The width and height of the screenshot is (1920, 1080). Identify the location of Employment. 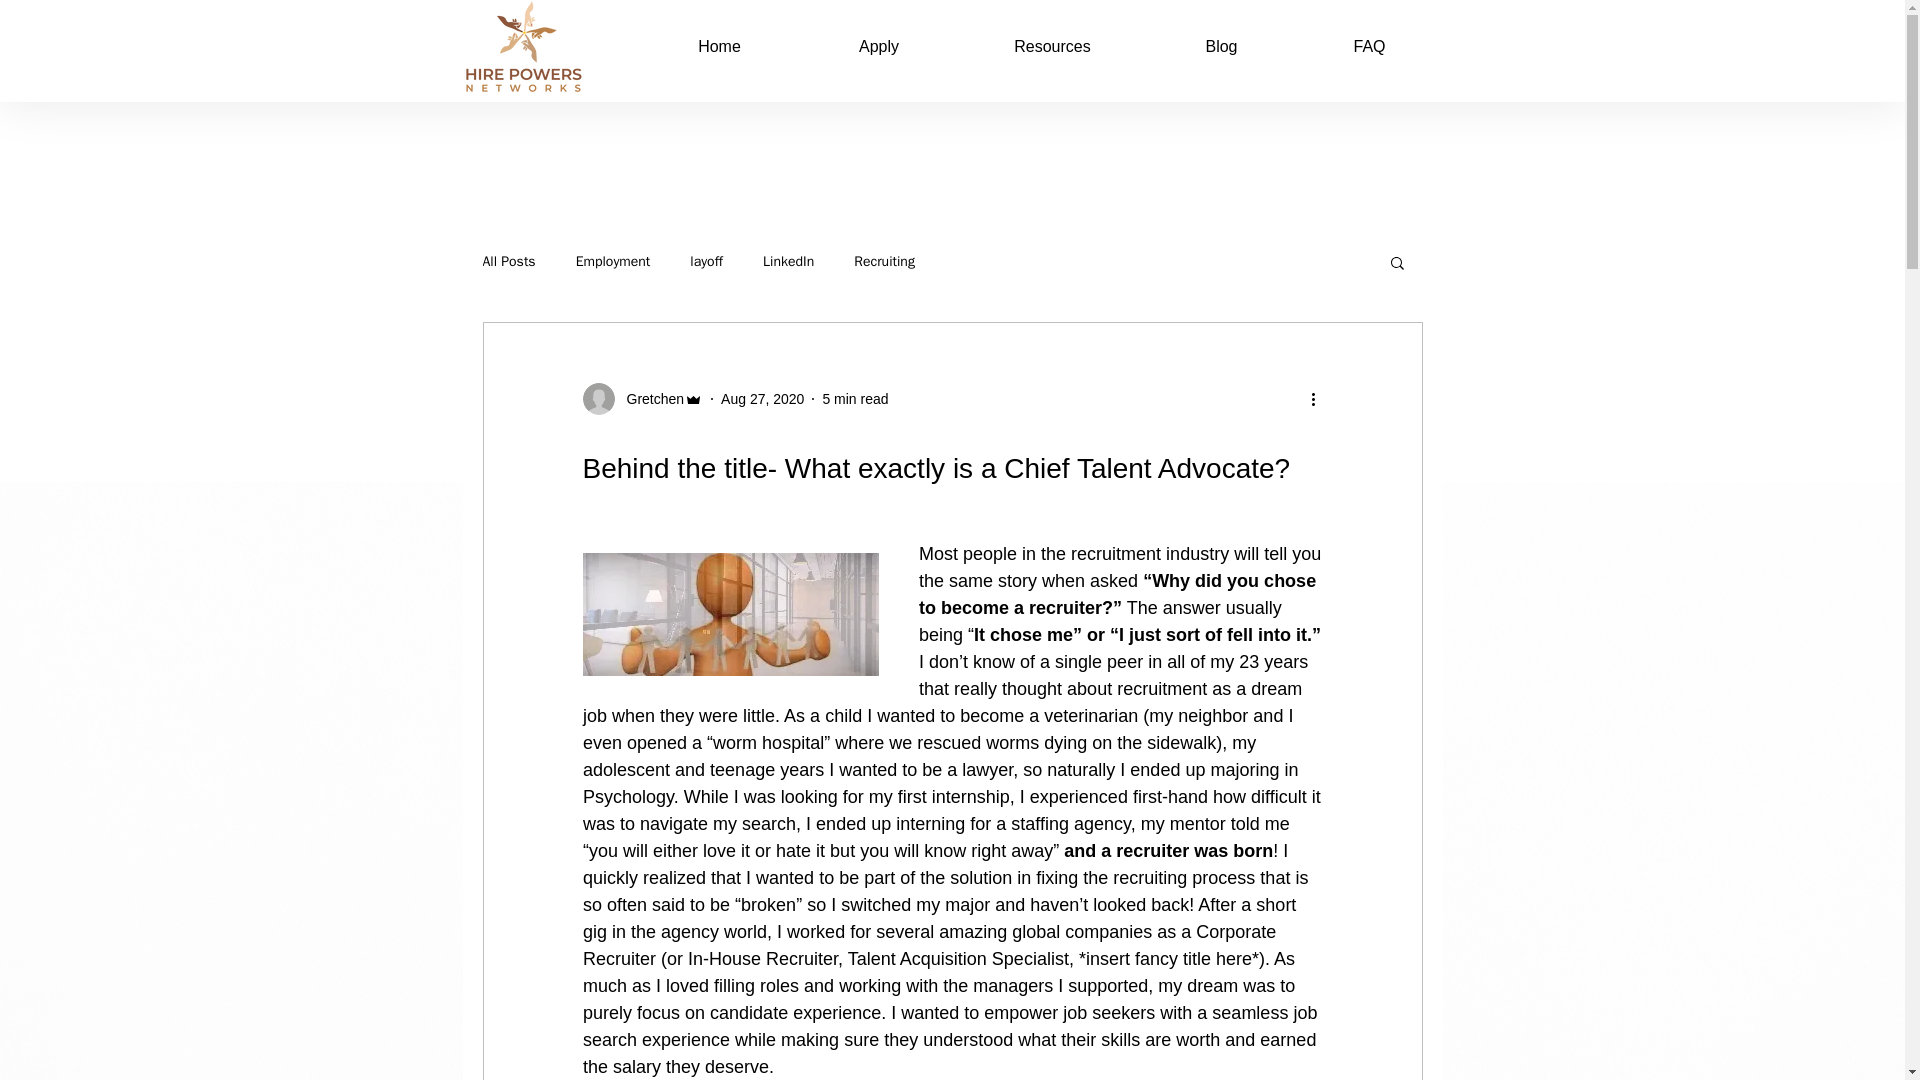
(613, 262).